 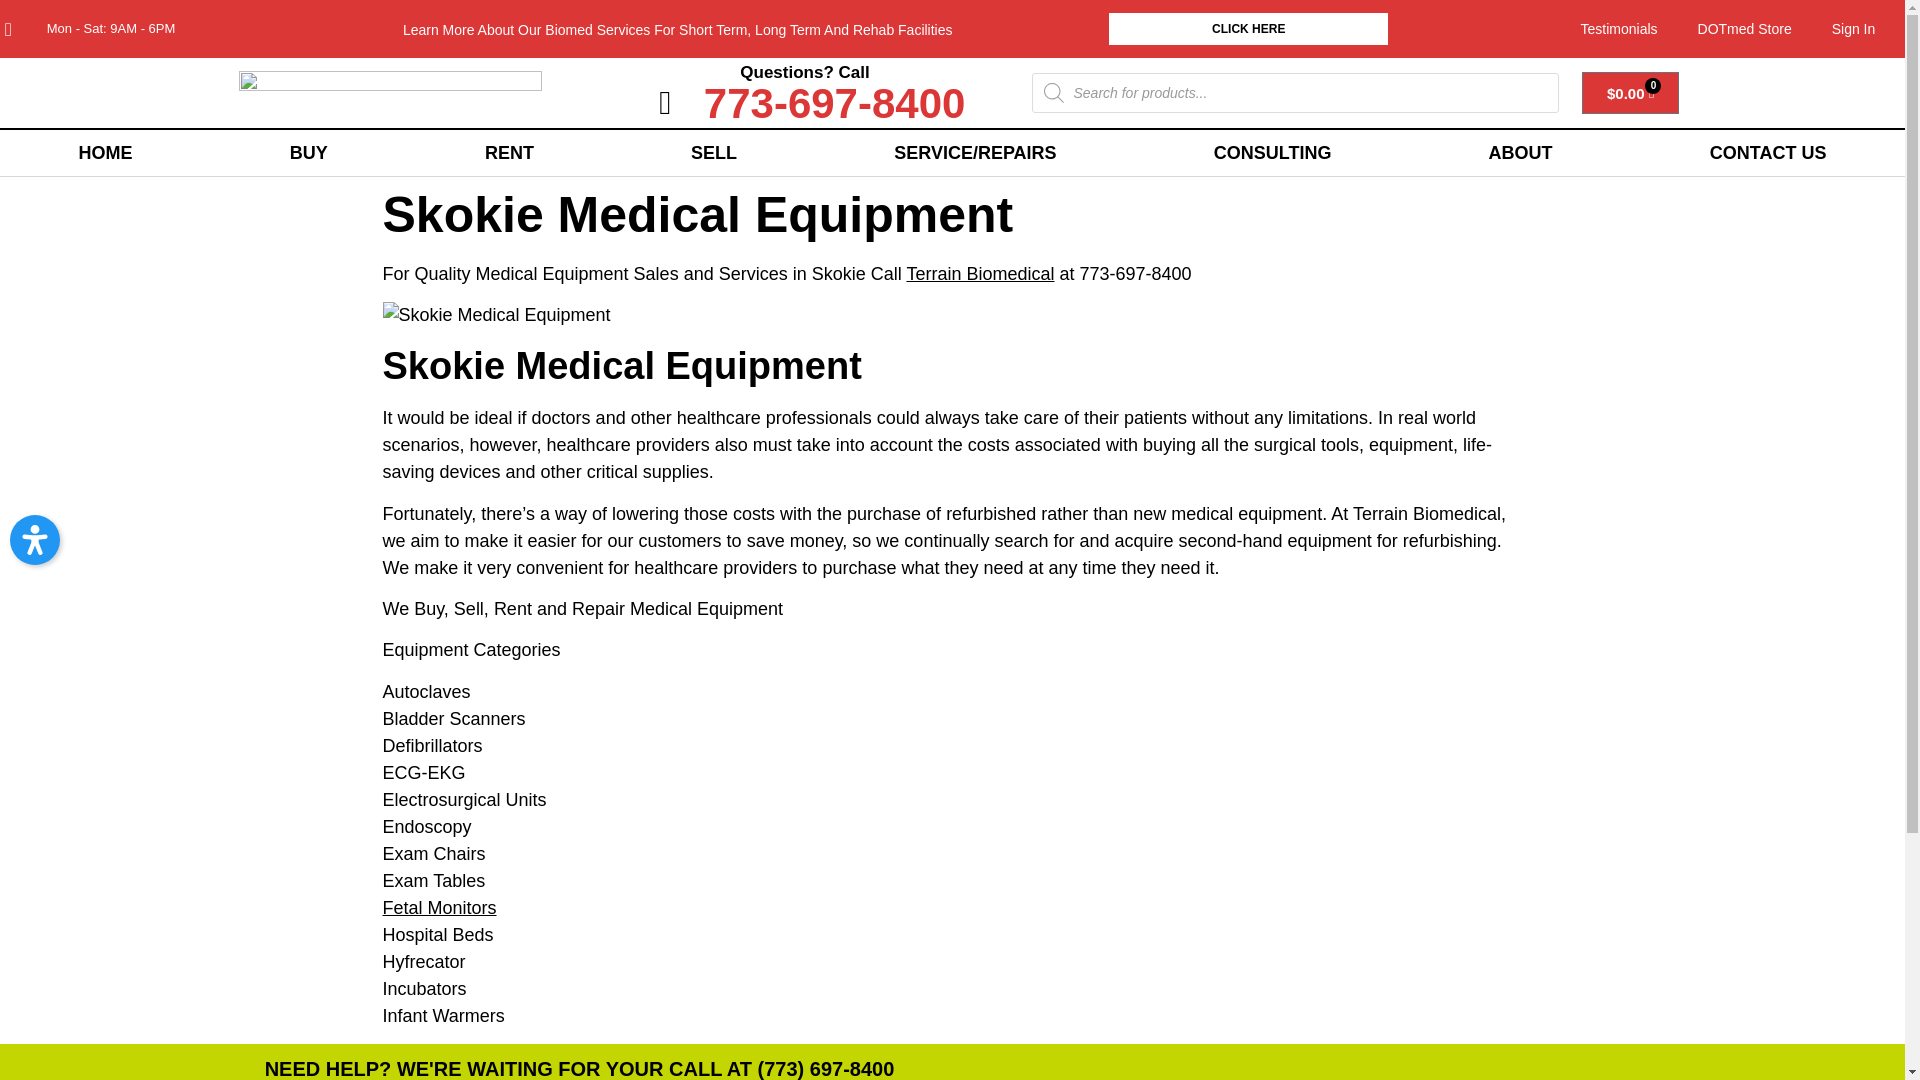 I want to click on ABOUT, so click(x=1520, y=152).